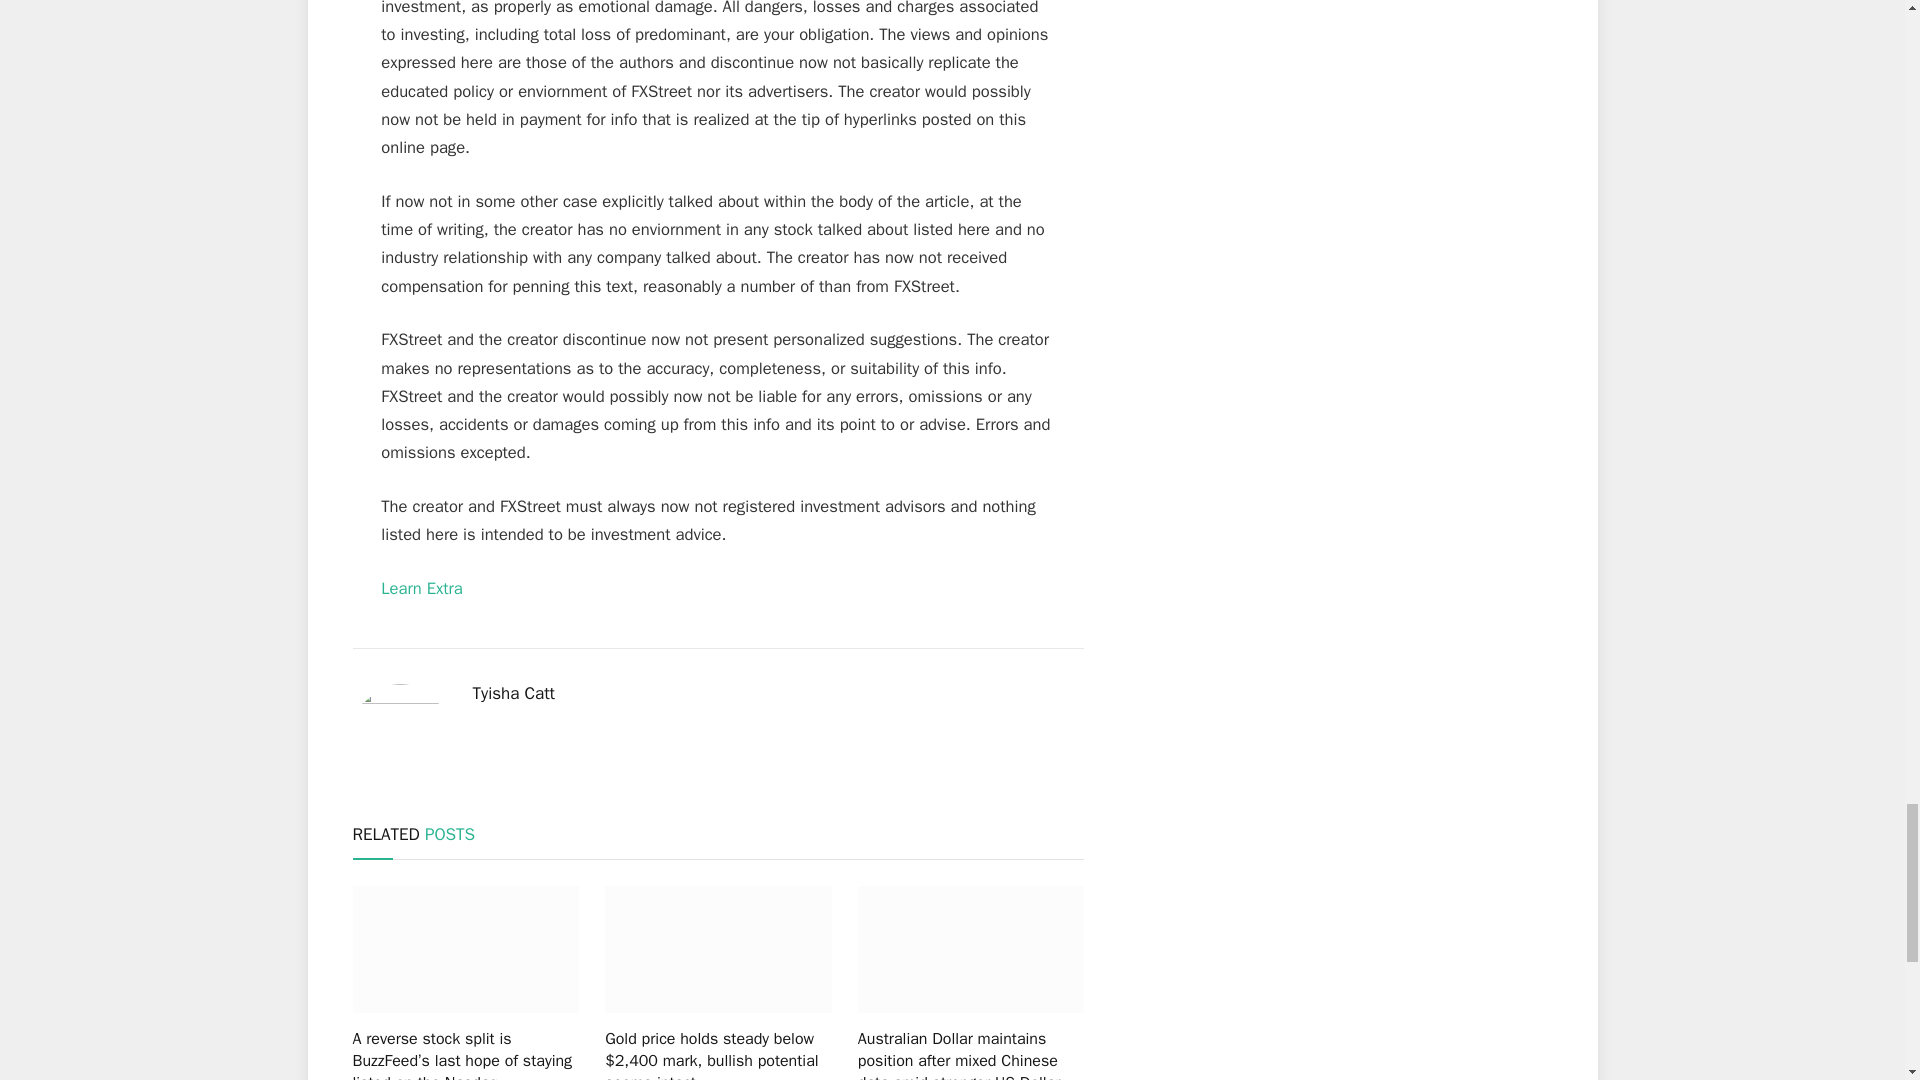  What do you see at coordinates (513, 694) in the screenshot?
I see `Tyisha Catt` at bounding box center [513, 694].